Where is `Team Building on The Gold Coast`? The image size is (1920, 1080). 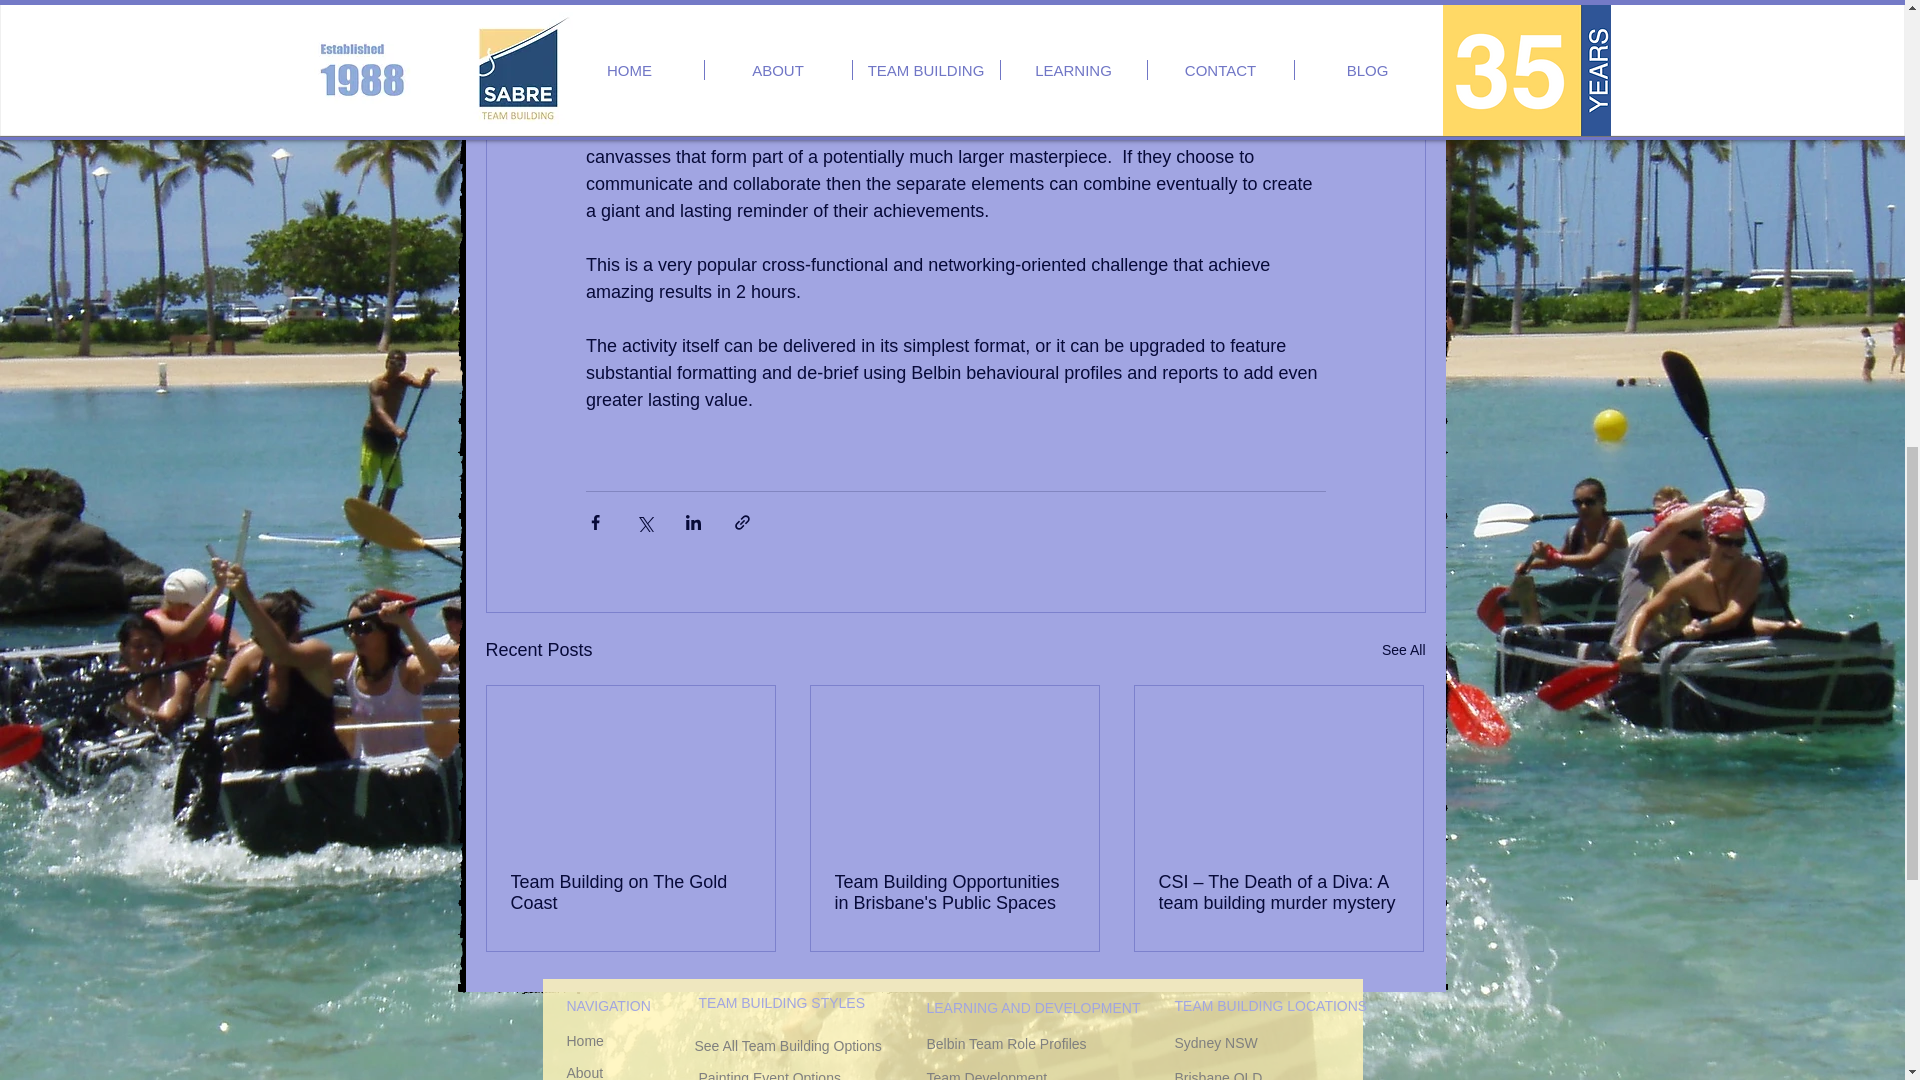 Team Building on The Gold Coast is located at coordinates (630, 892).